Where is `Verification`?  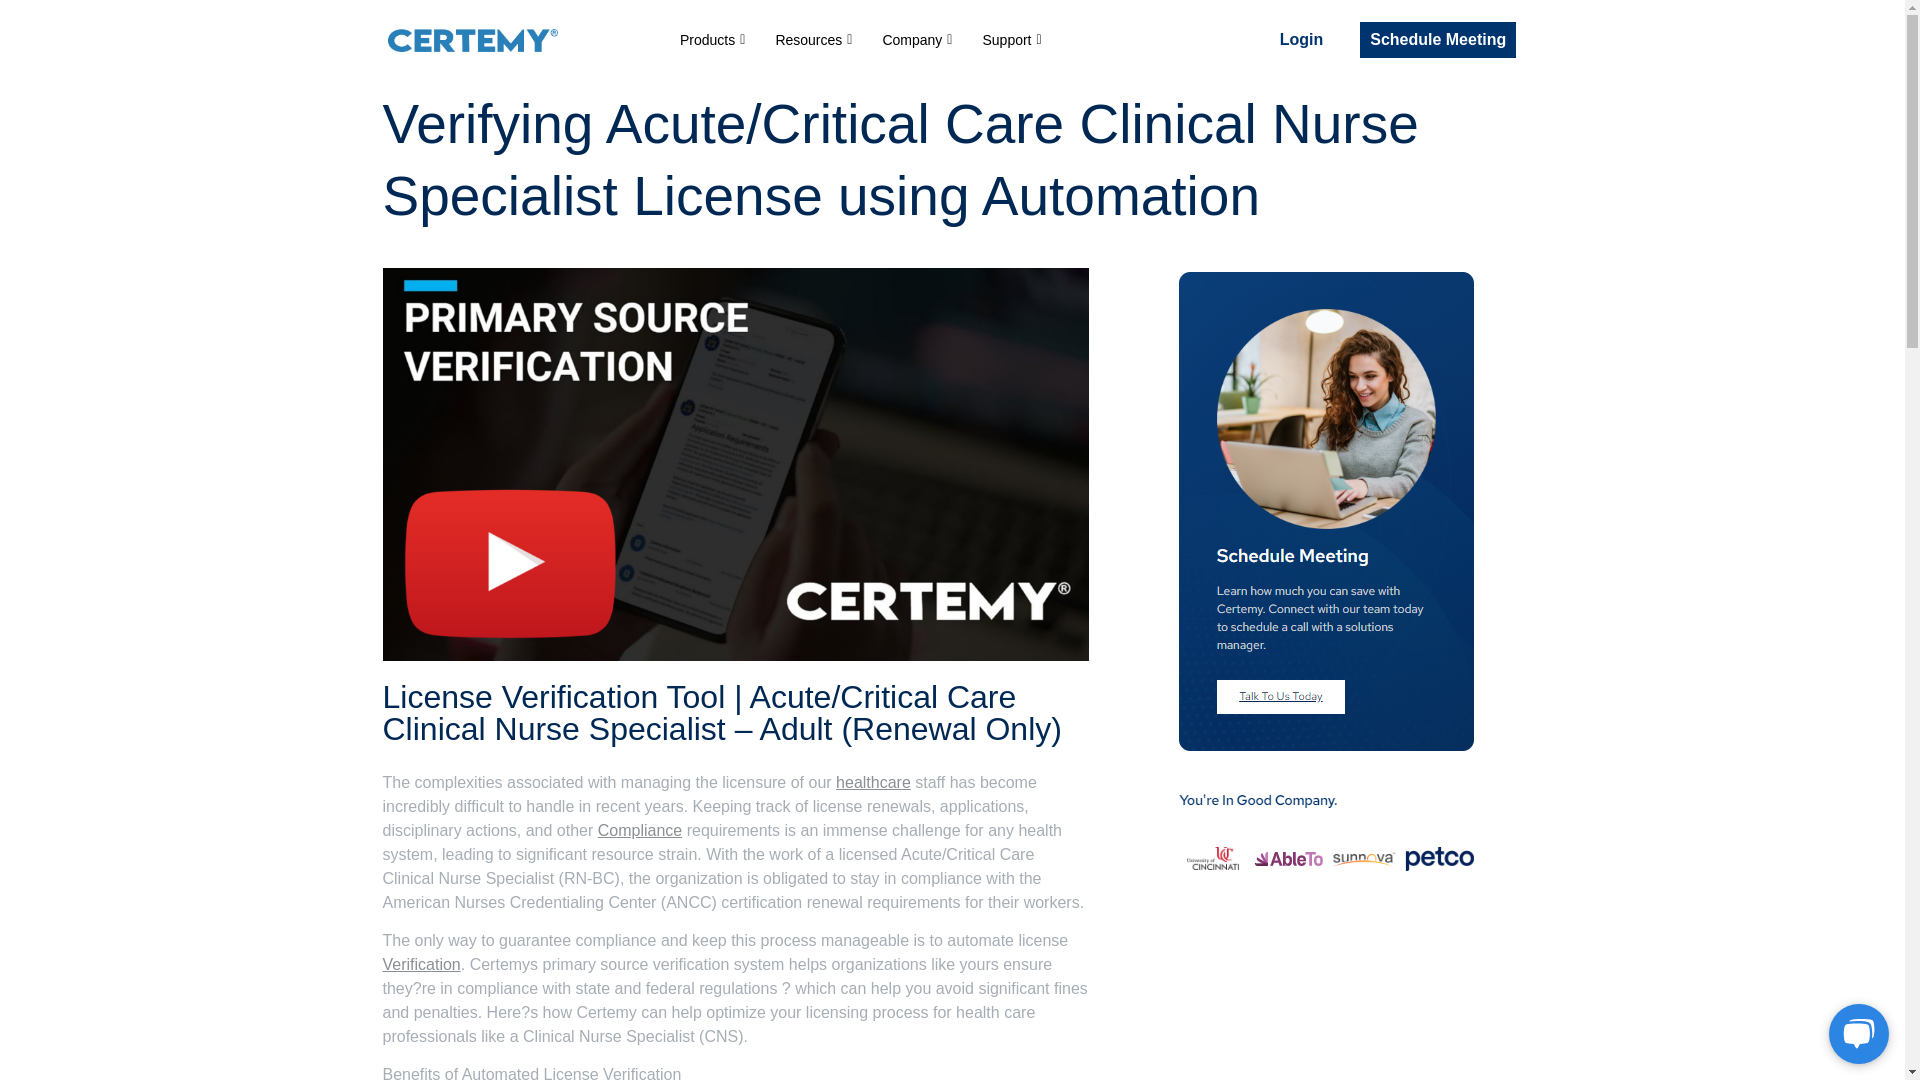 Verification is located at coordinates (421, 964).